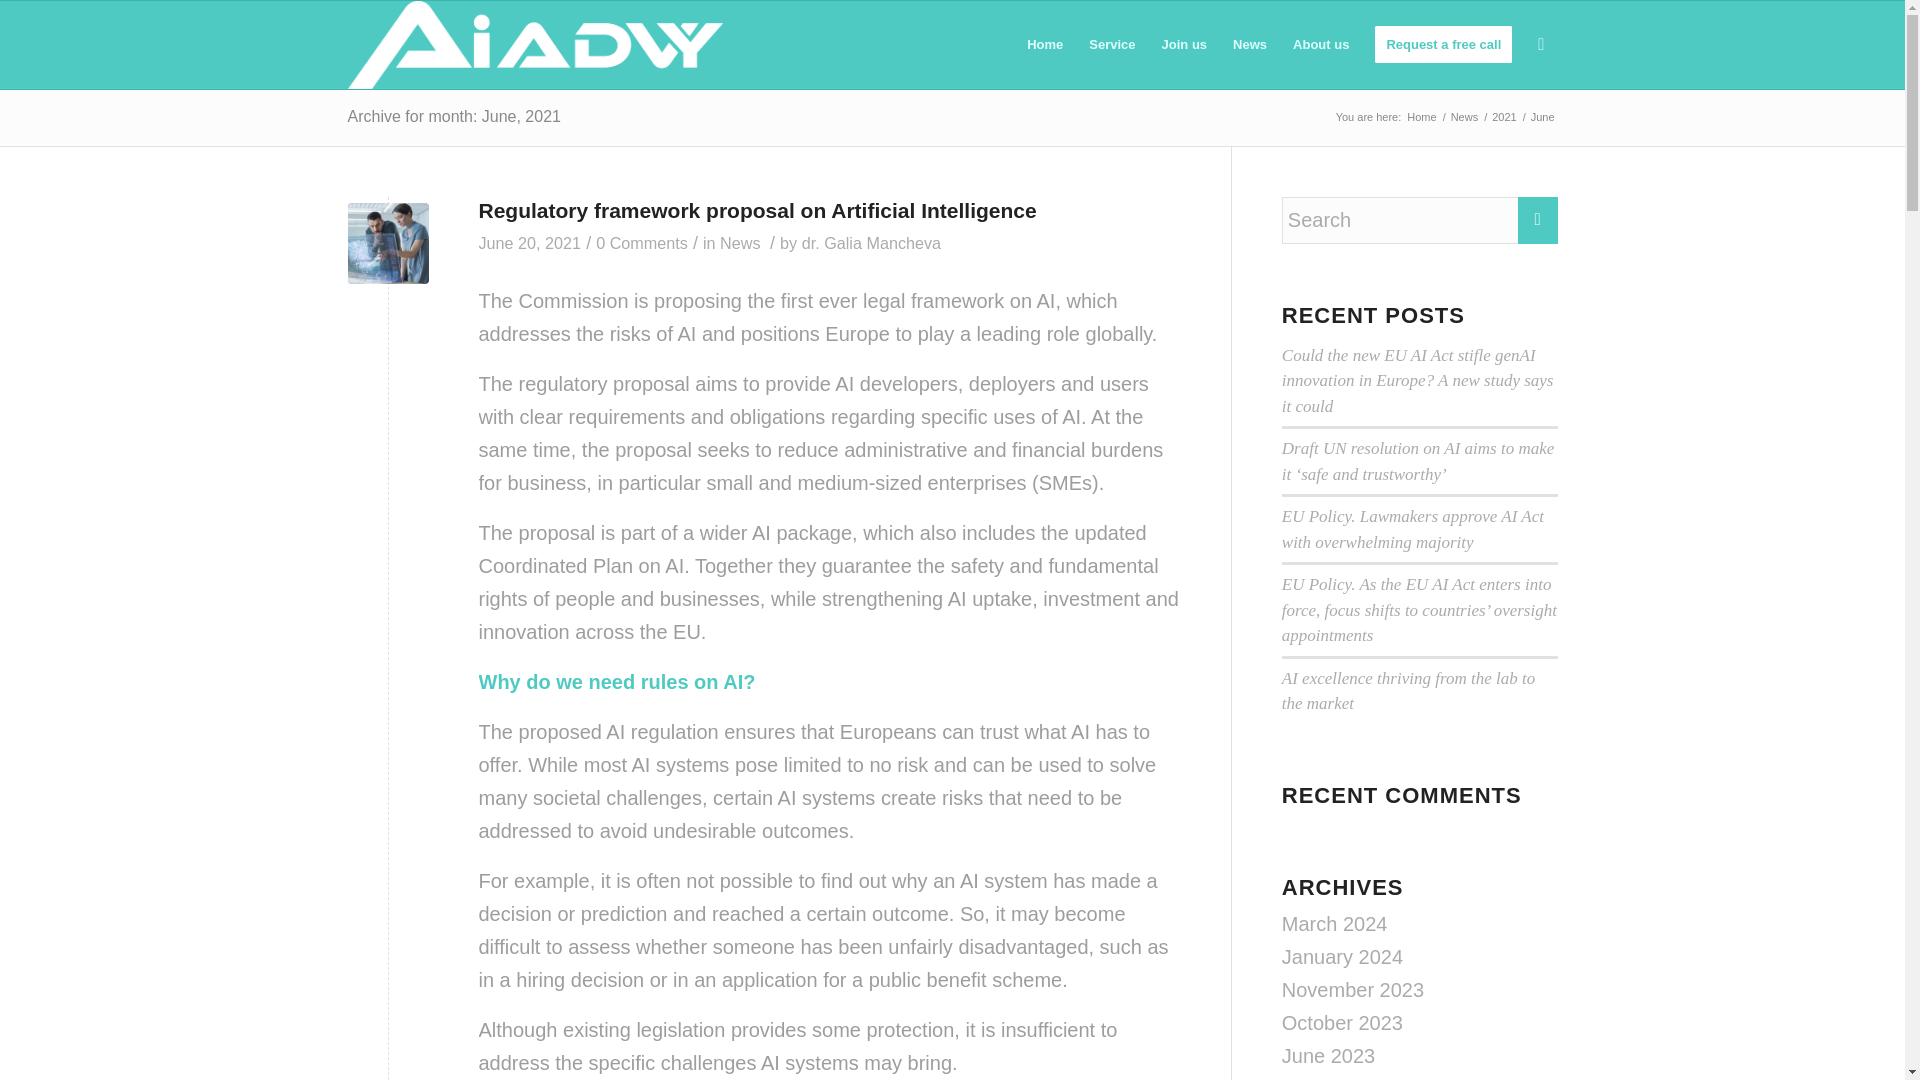  I want to click on News, so click(1464, 118).